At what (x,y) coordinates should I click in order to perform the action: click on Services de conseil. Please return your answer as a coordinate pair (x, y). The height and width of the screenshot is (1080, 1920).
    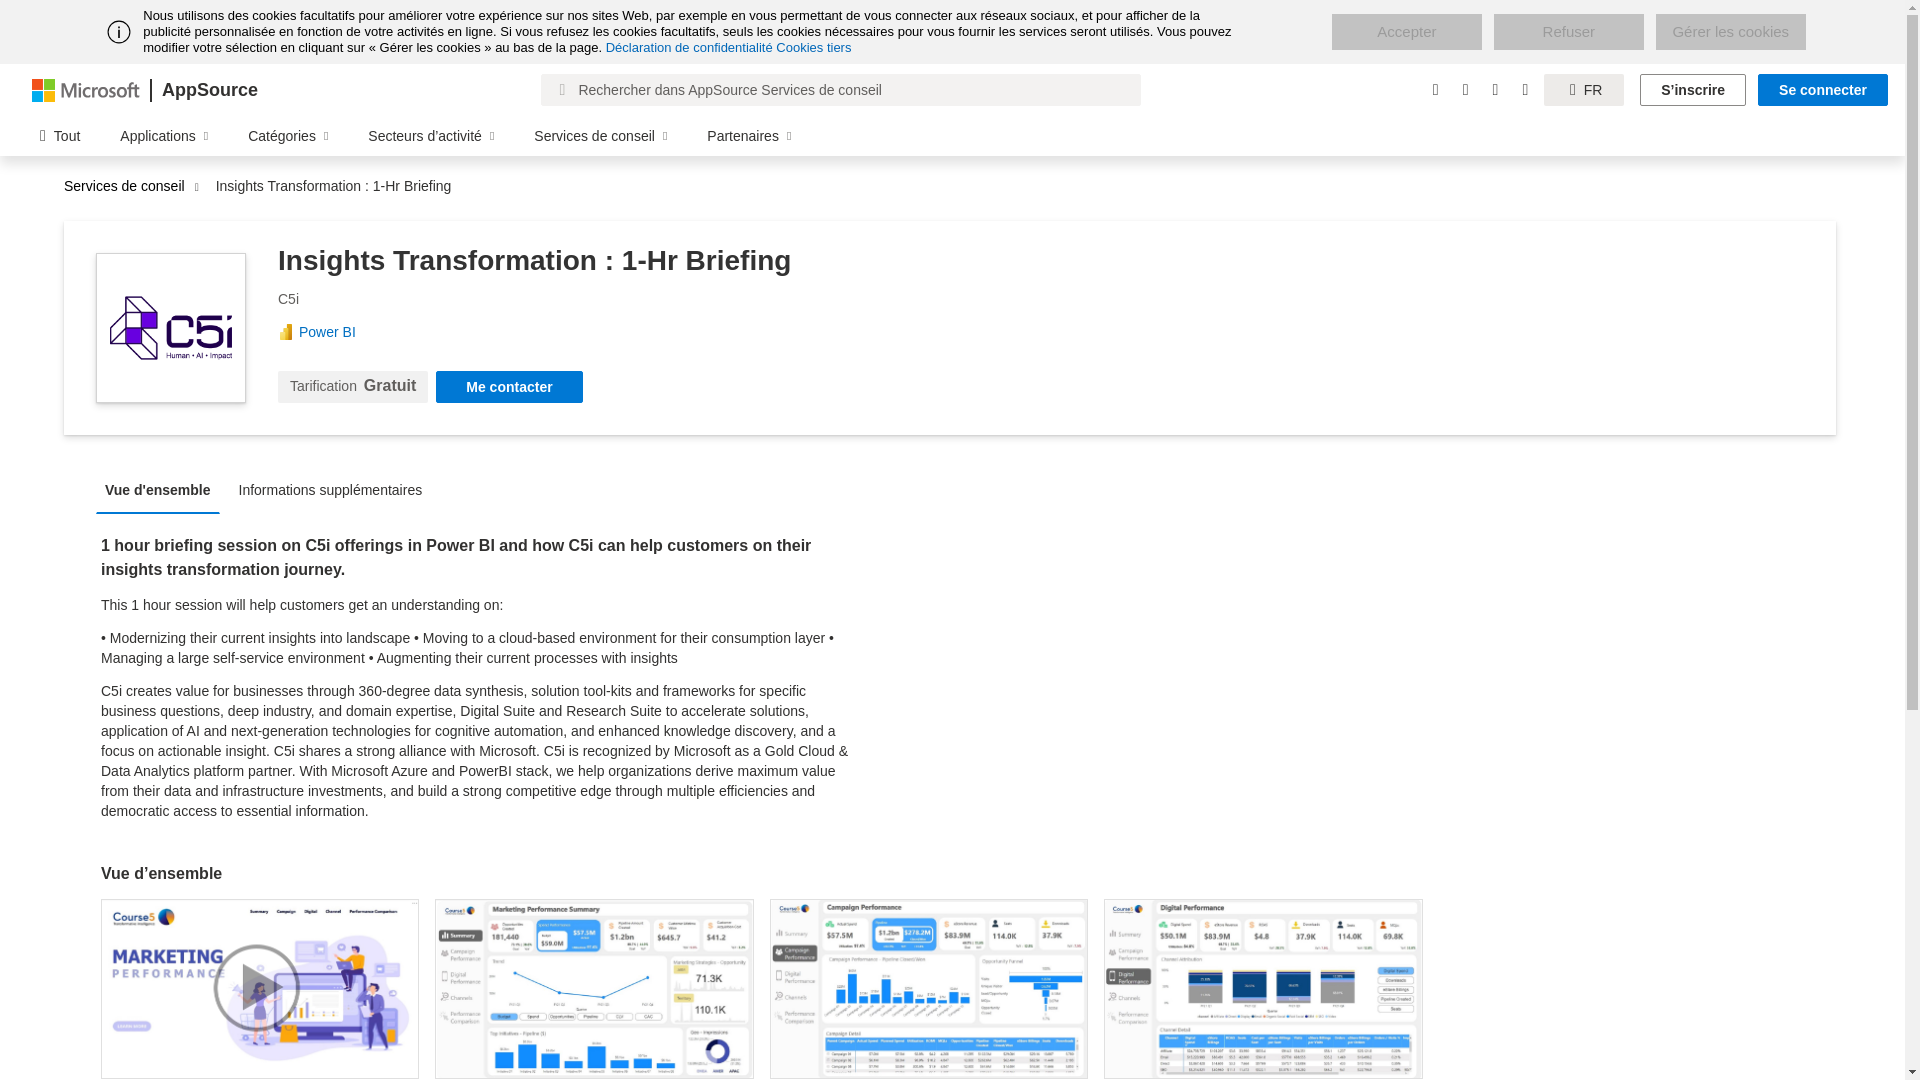
    Looking at the image, I should click on (129, 186).